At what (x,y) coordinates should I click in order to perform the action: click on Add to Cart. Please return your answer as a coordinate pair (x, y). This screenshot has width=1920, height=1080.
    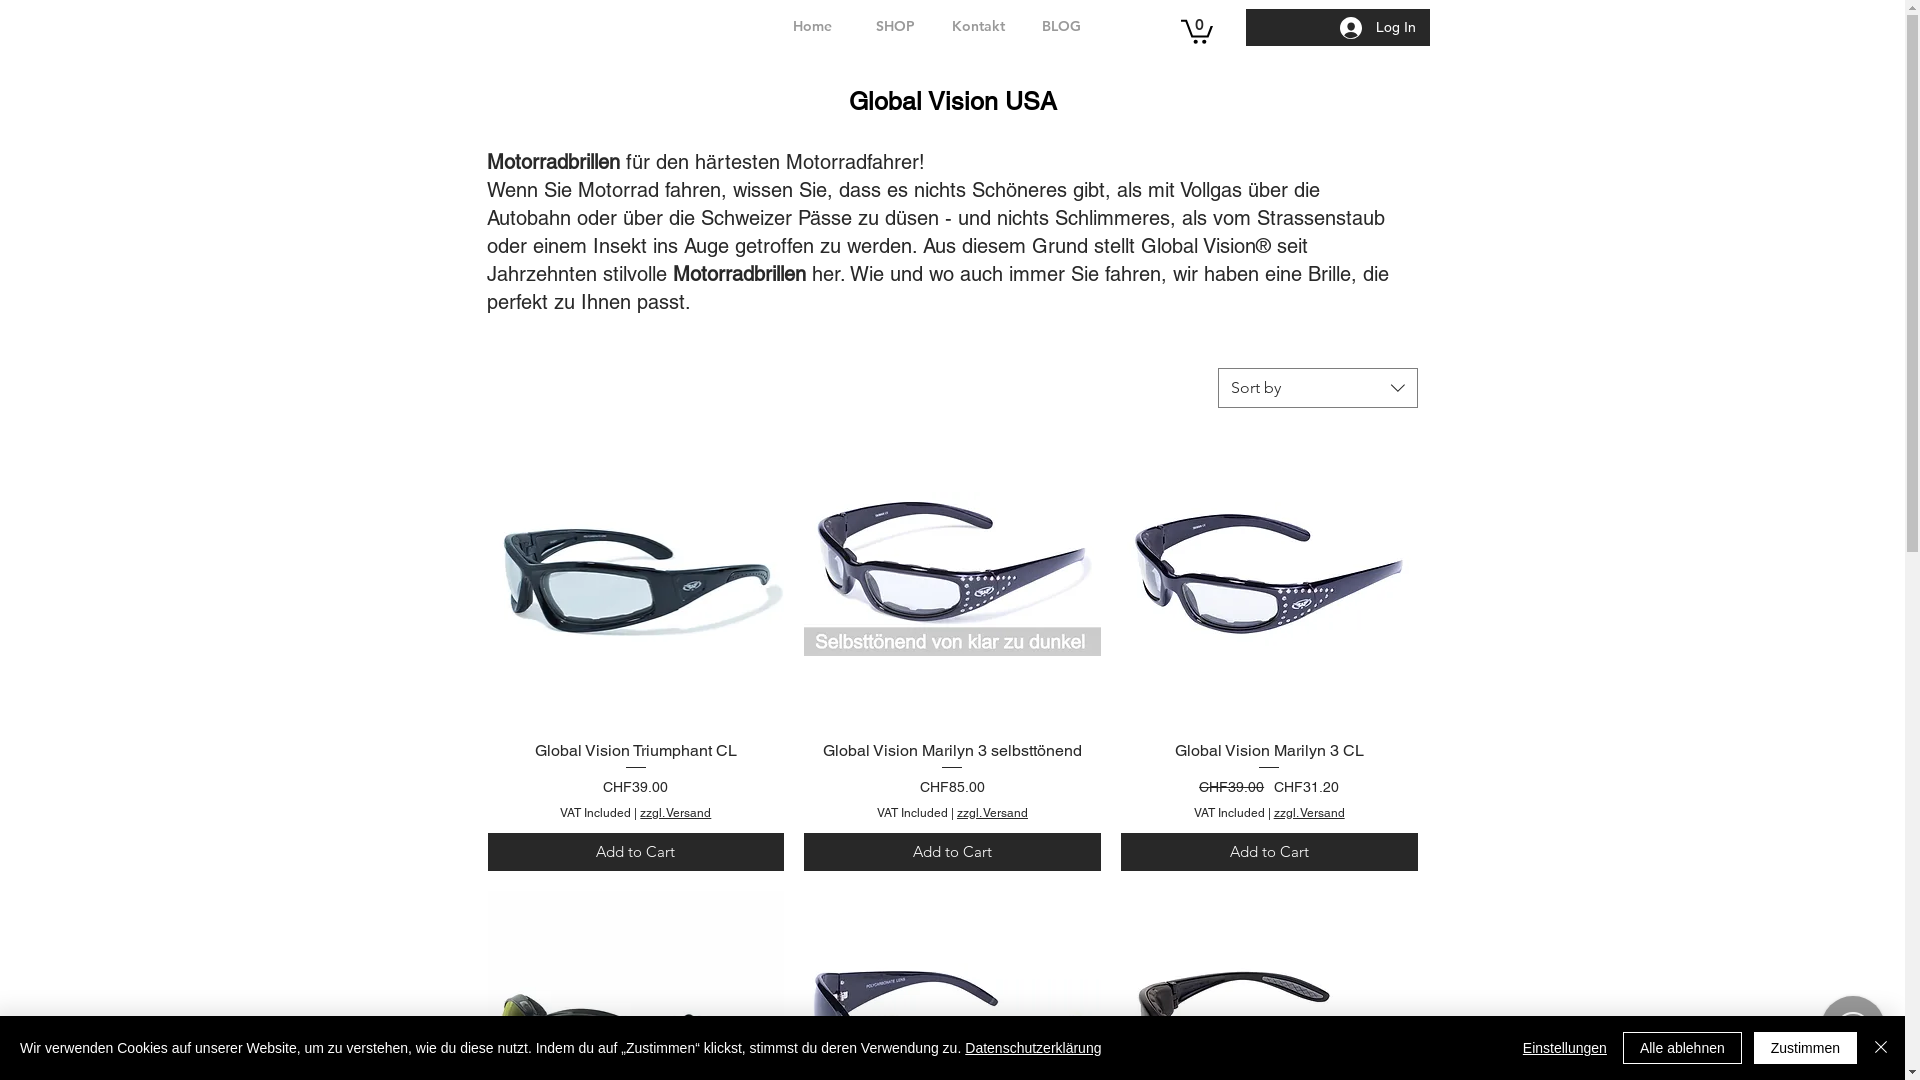
    Looking at the image, I should click on (1270, 852).